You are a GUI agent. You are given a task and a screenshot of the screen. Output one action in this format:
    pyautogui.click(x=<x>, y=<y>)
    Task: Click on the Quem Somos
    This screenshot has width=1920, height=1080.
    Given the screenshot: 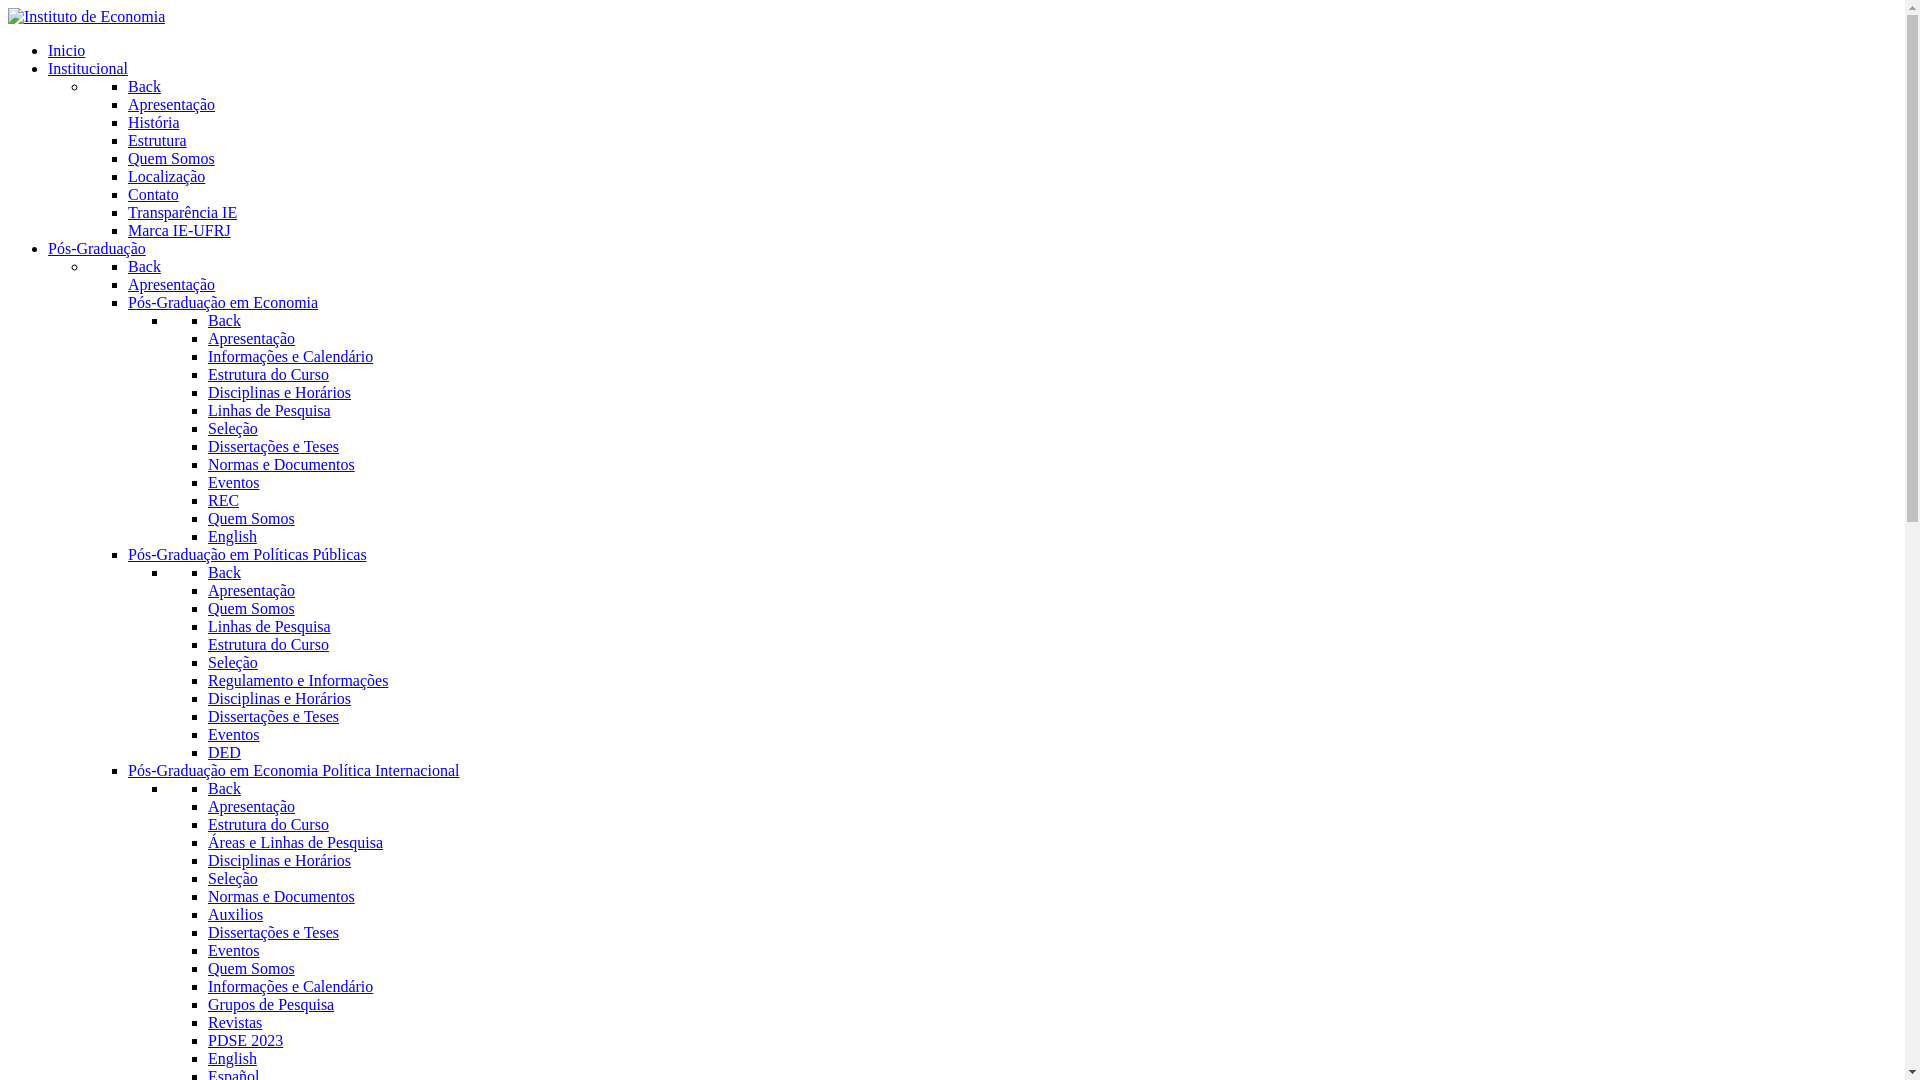 What is the action you would take?
    pyautogui.click(x=252, y=968)
    